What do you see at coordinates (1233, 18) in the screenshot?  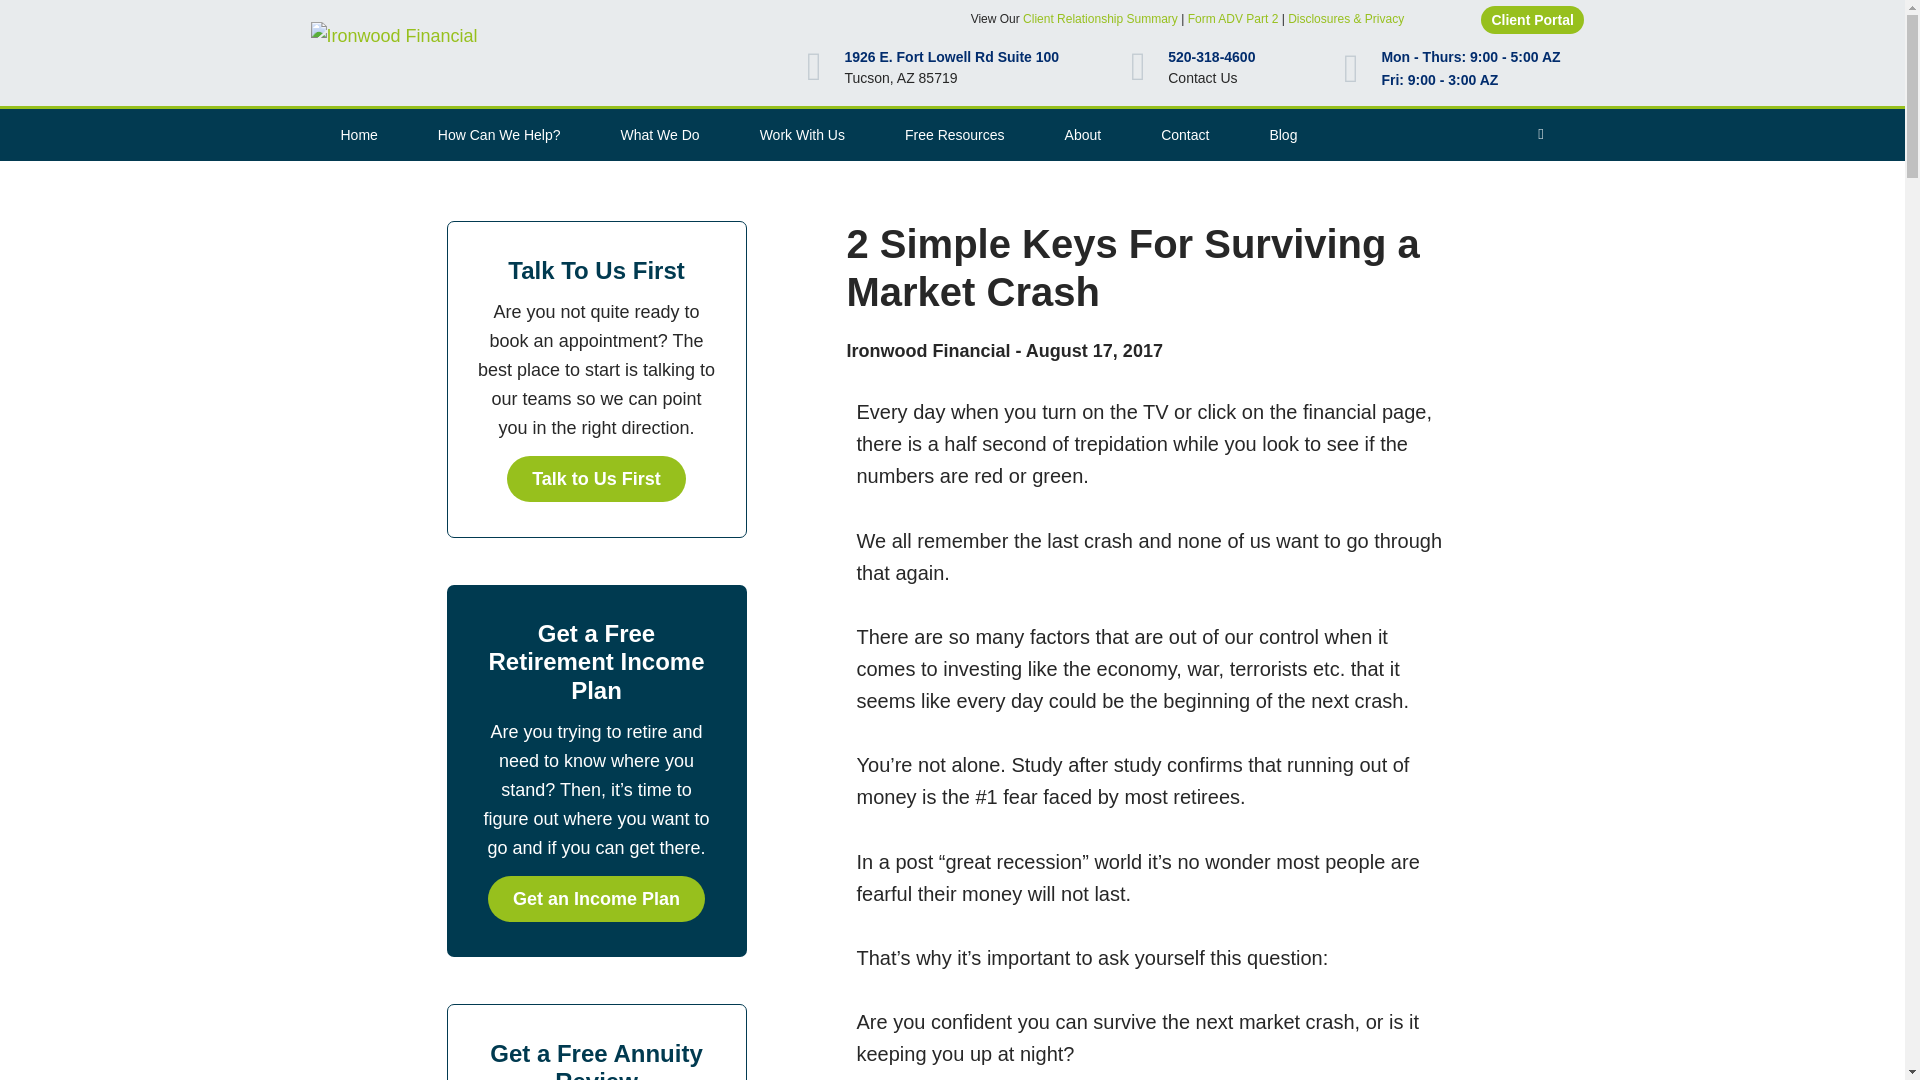 I see `Form ADV Part 2` at bounding box center [1233, 18].